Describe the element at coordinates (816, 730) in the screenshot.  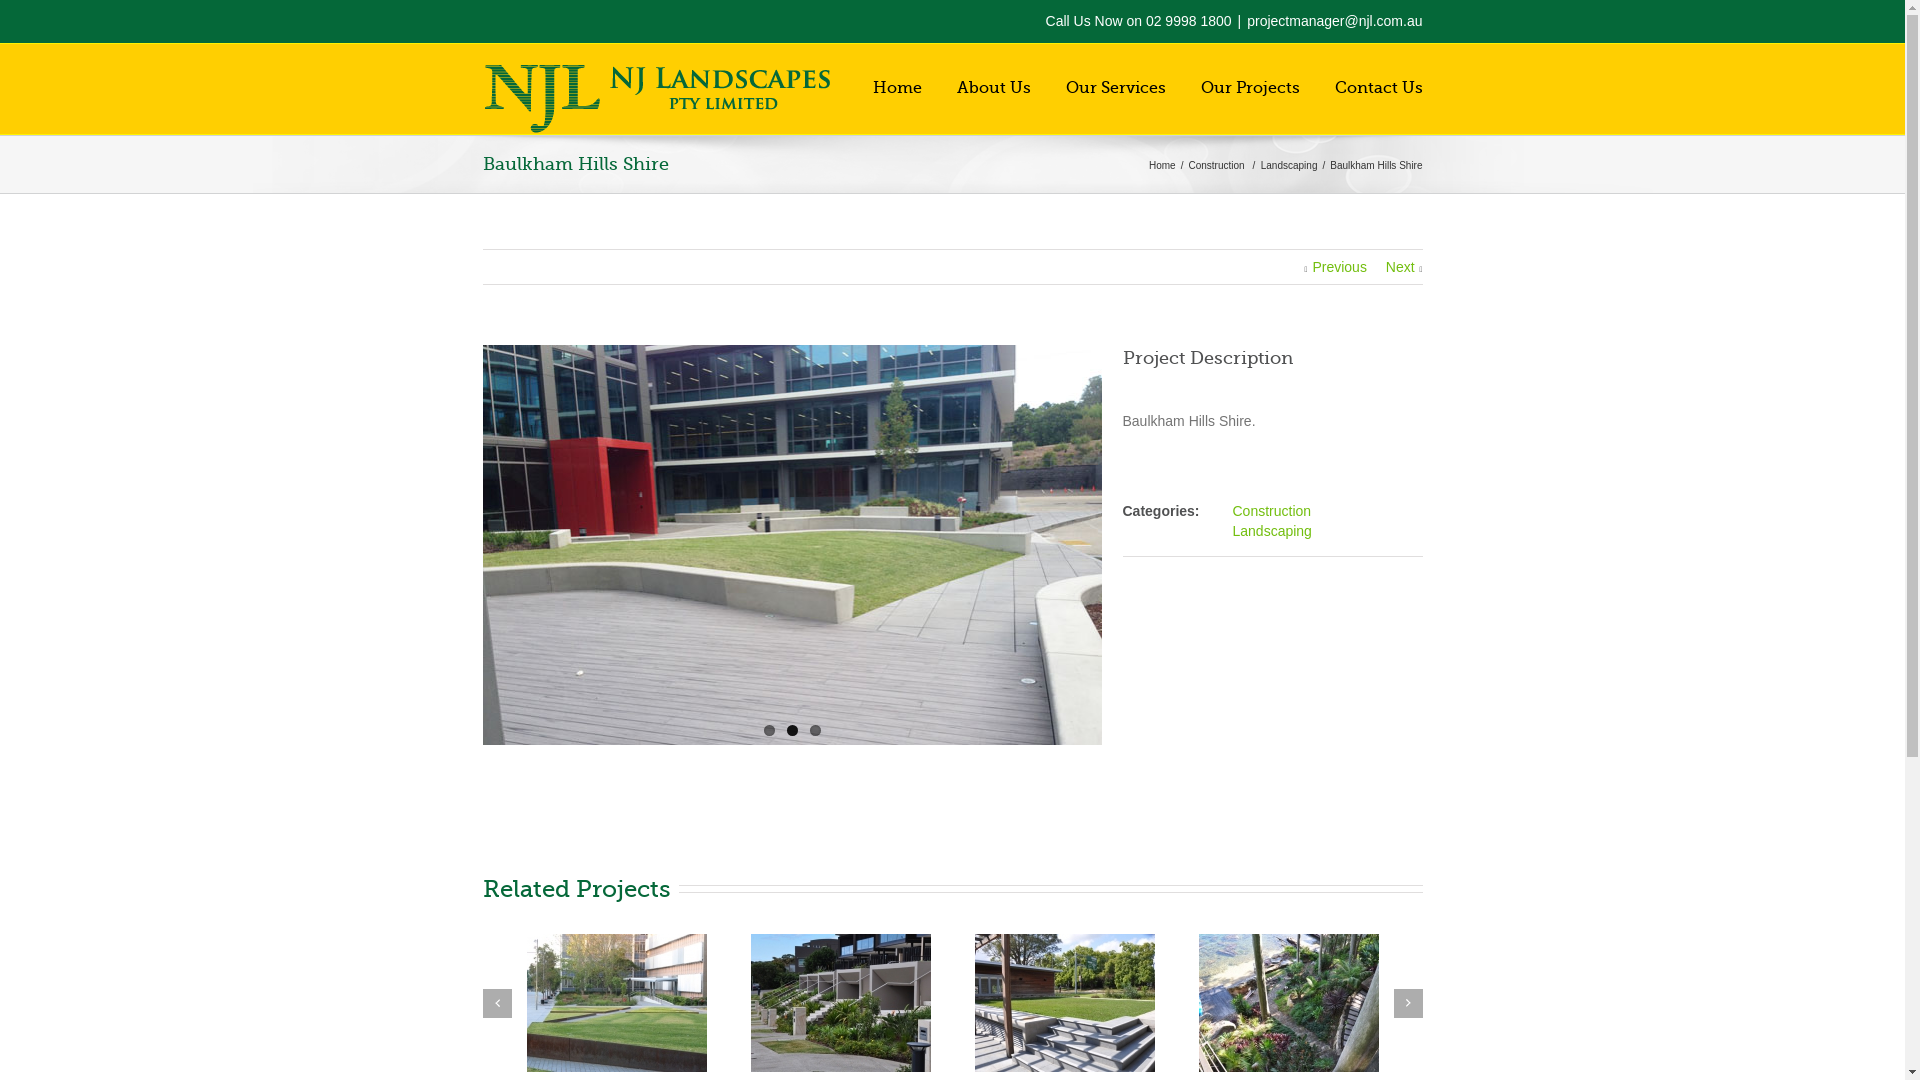
I see `3` at that location.